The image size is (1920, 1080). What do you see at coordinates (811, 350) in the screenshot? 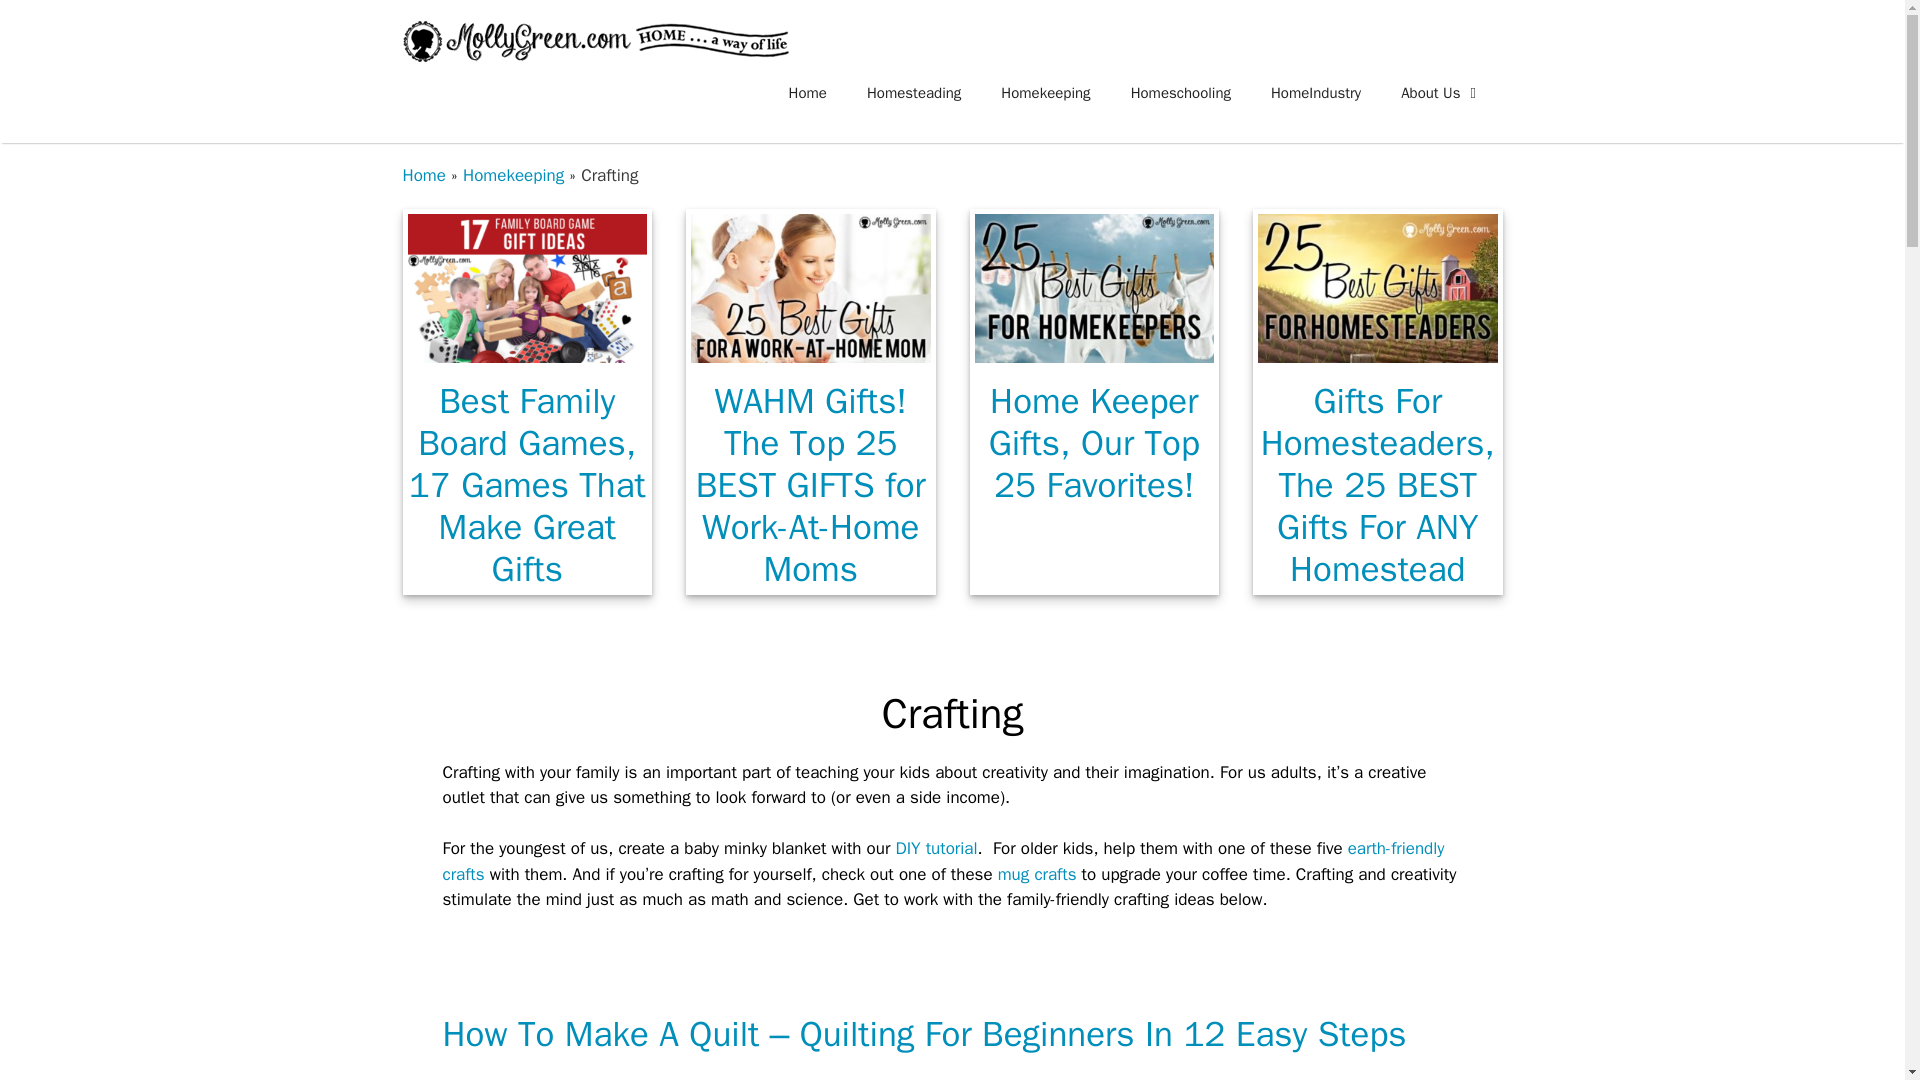
I see `WAHM Gifts! The Top 25 BEST GIFTS for Work-At-Home Moms` at bounding box center [811, 350].